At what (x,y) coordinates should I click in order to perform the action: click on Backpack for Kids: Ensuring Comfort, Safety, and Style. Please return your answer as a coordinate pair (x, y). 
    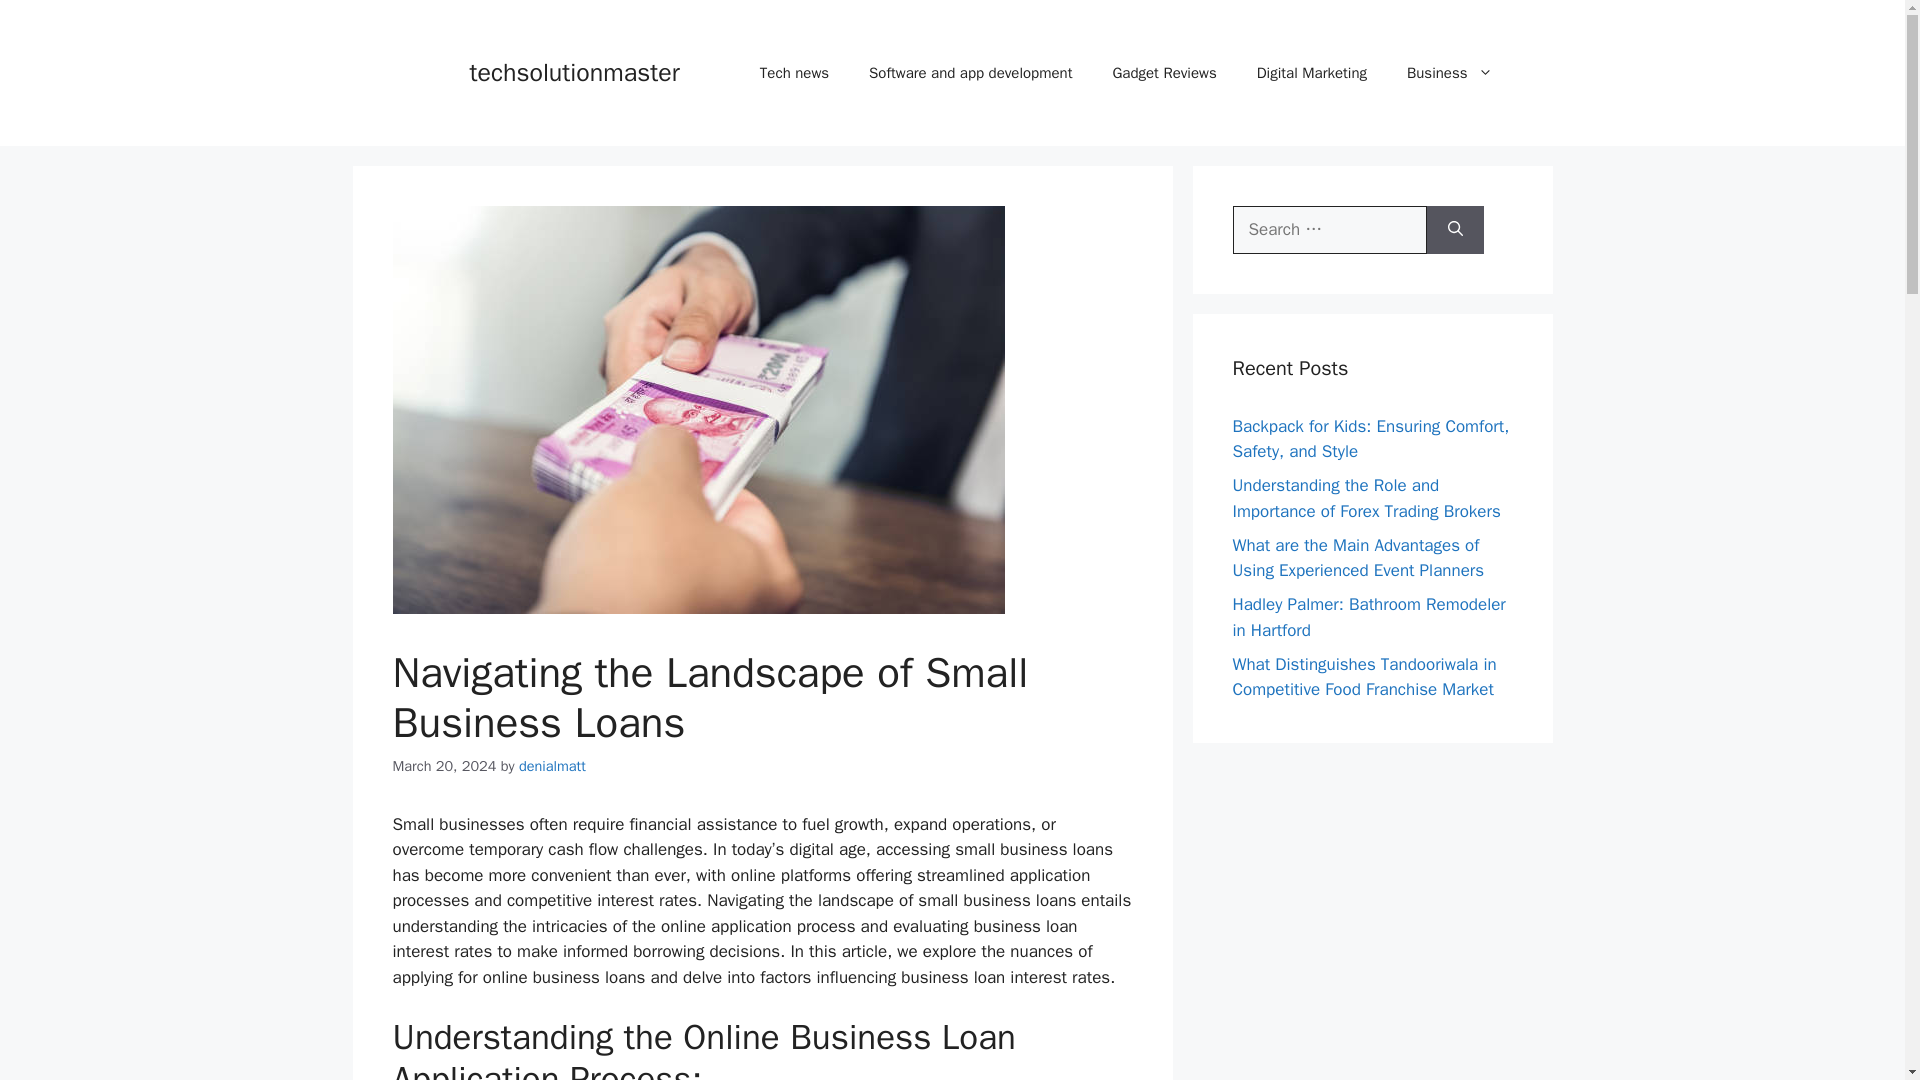
    Looking at the image, I should click on (1370, 439).